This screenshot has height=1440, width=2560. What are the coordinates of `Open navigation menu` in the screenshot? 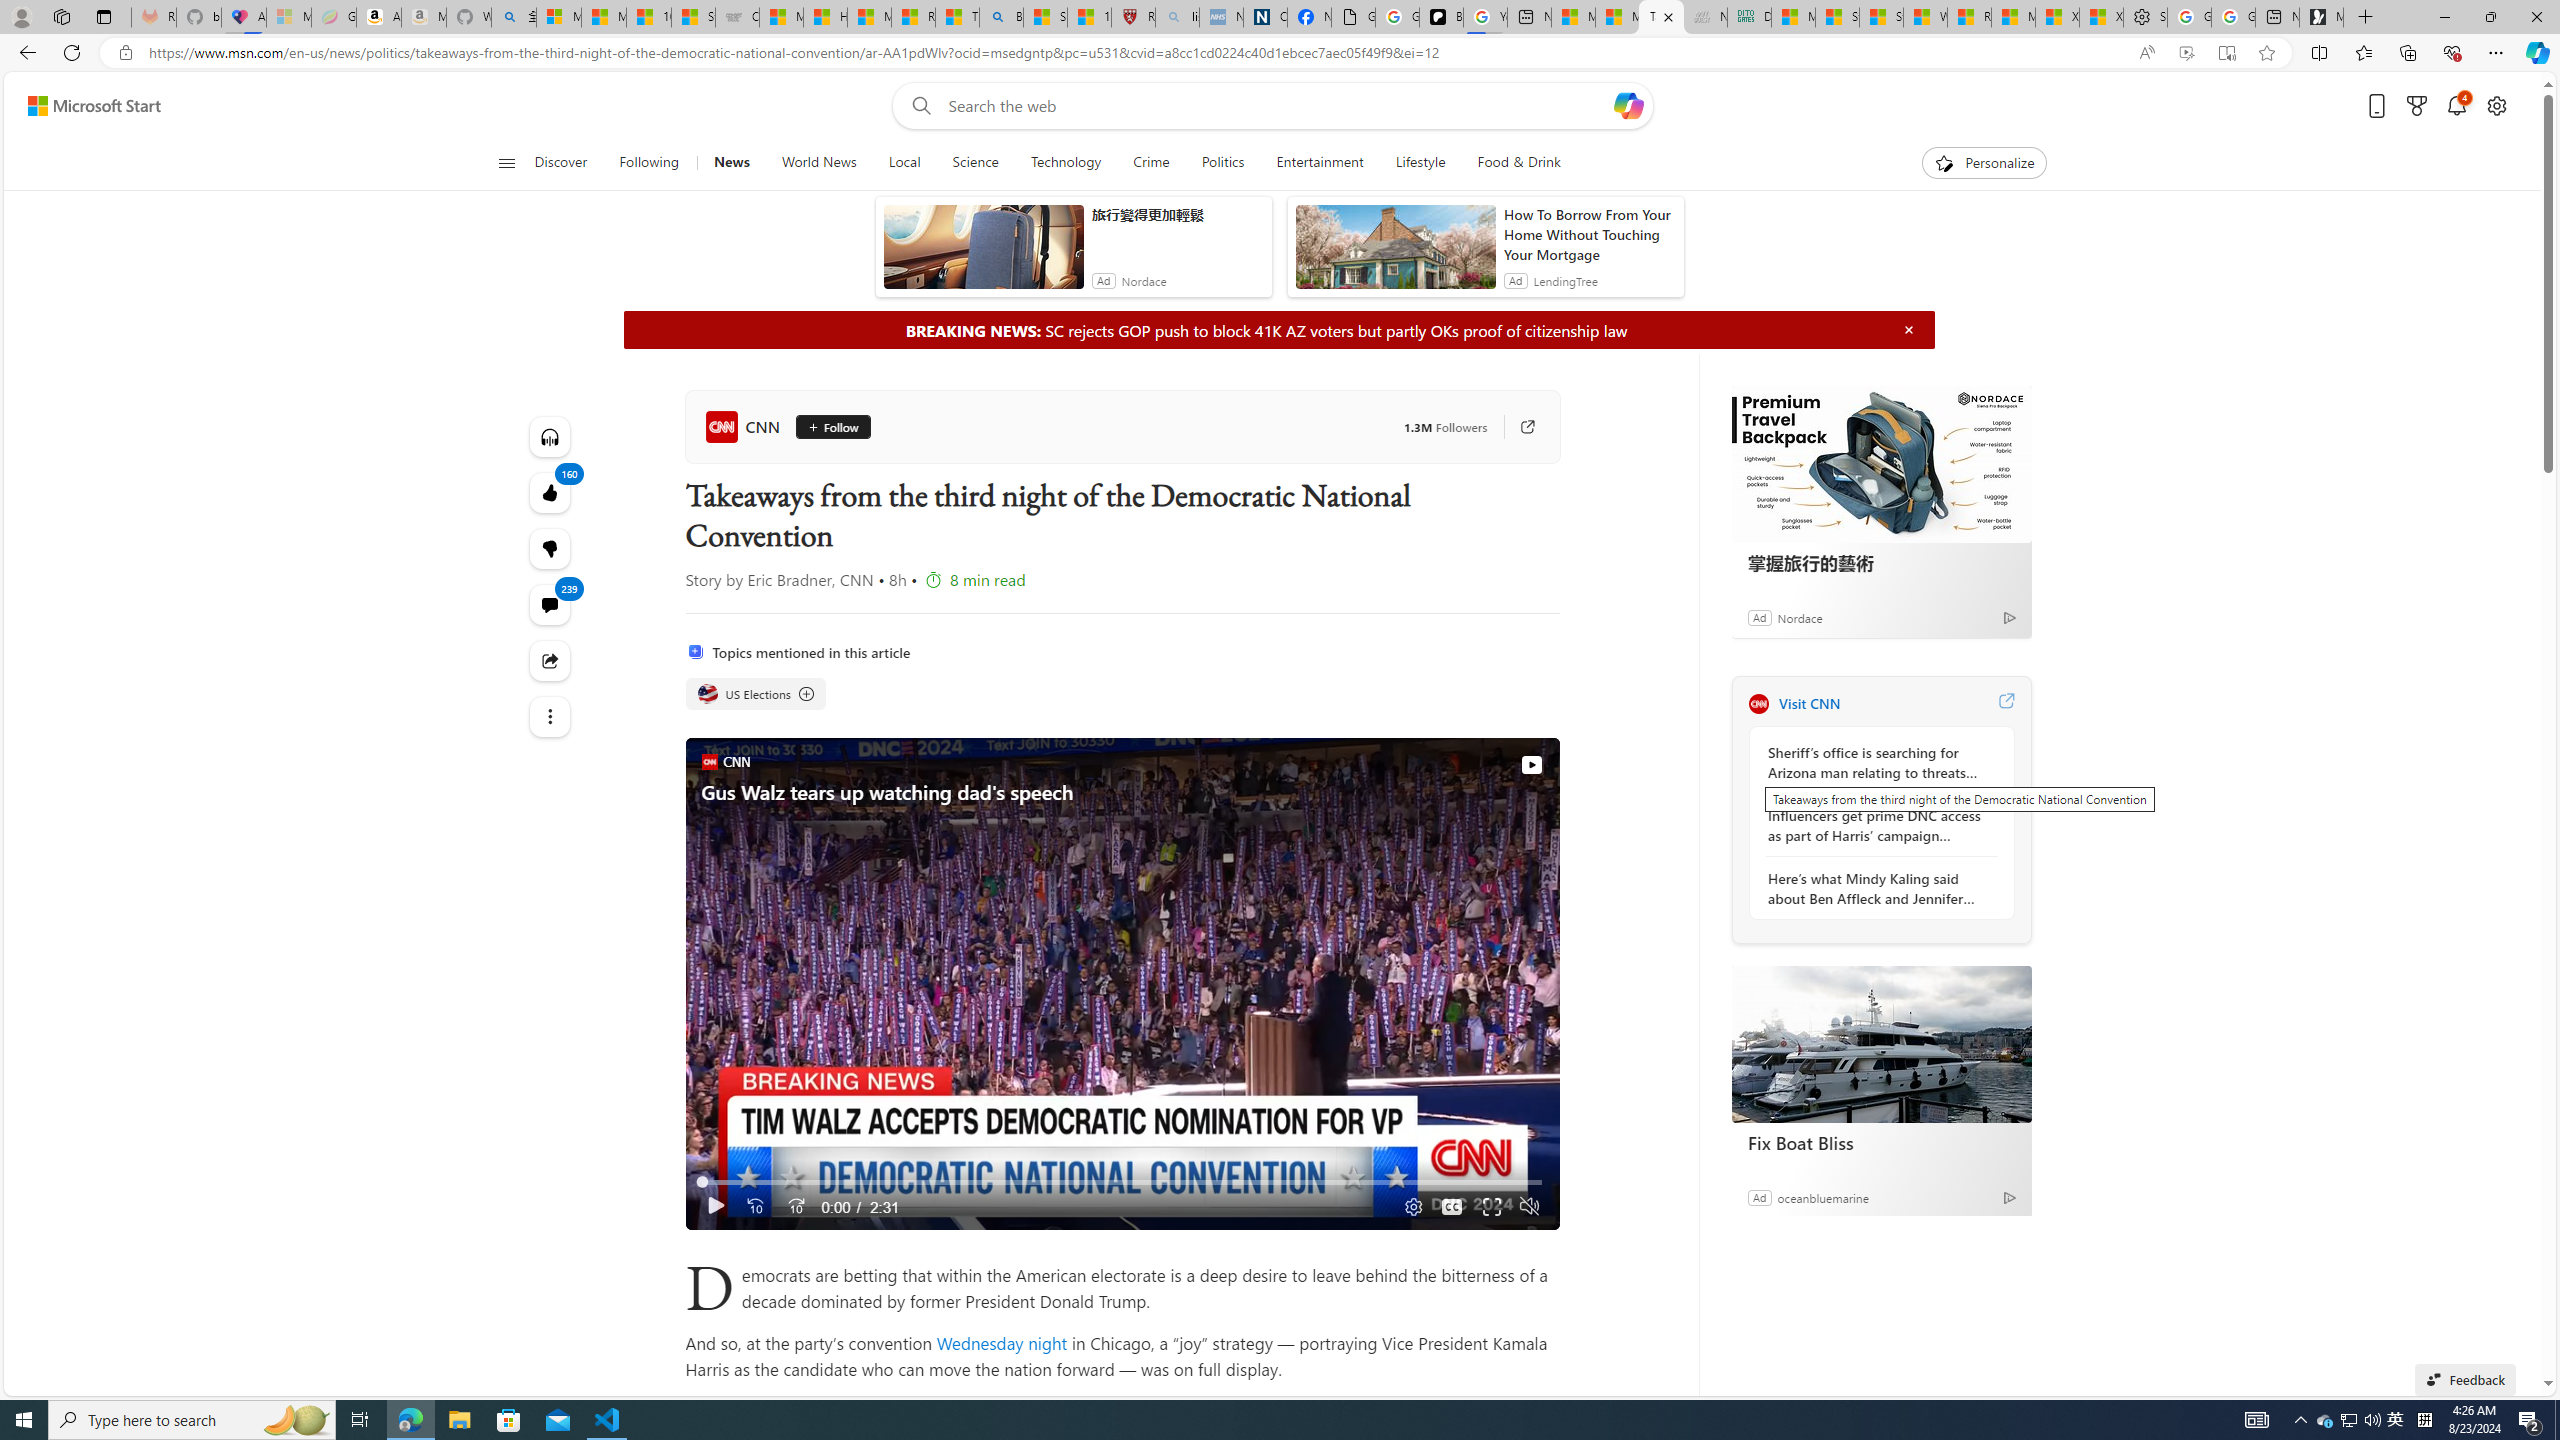 It's located at (505, 162).